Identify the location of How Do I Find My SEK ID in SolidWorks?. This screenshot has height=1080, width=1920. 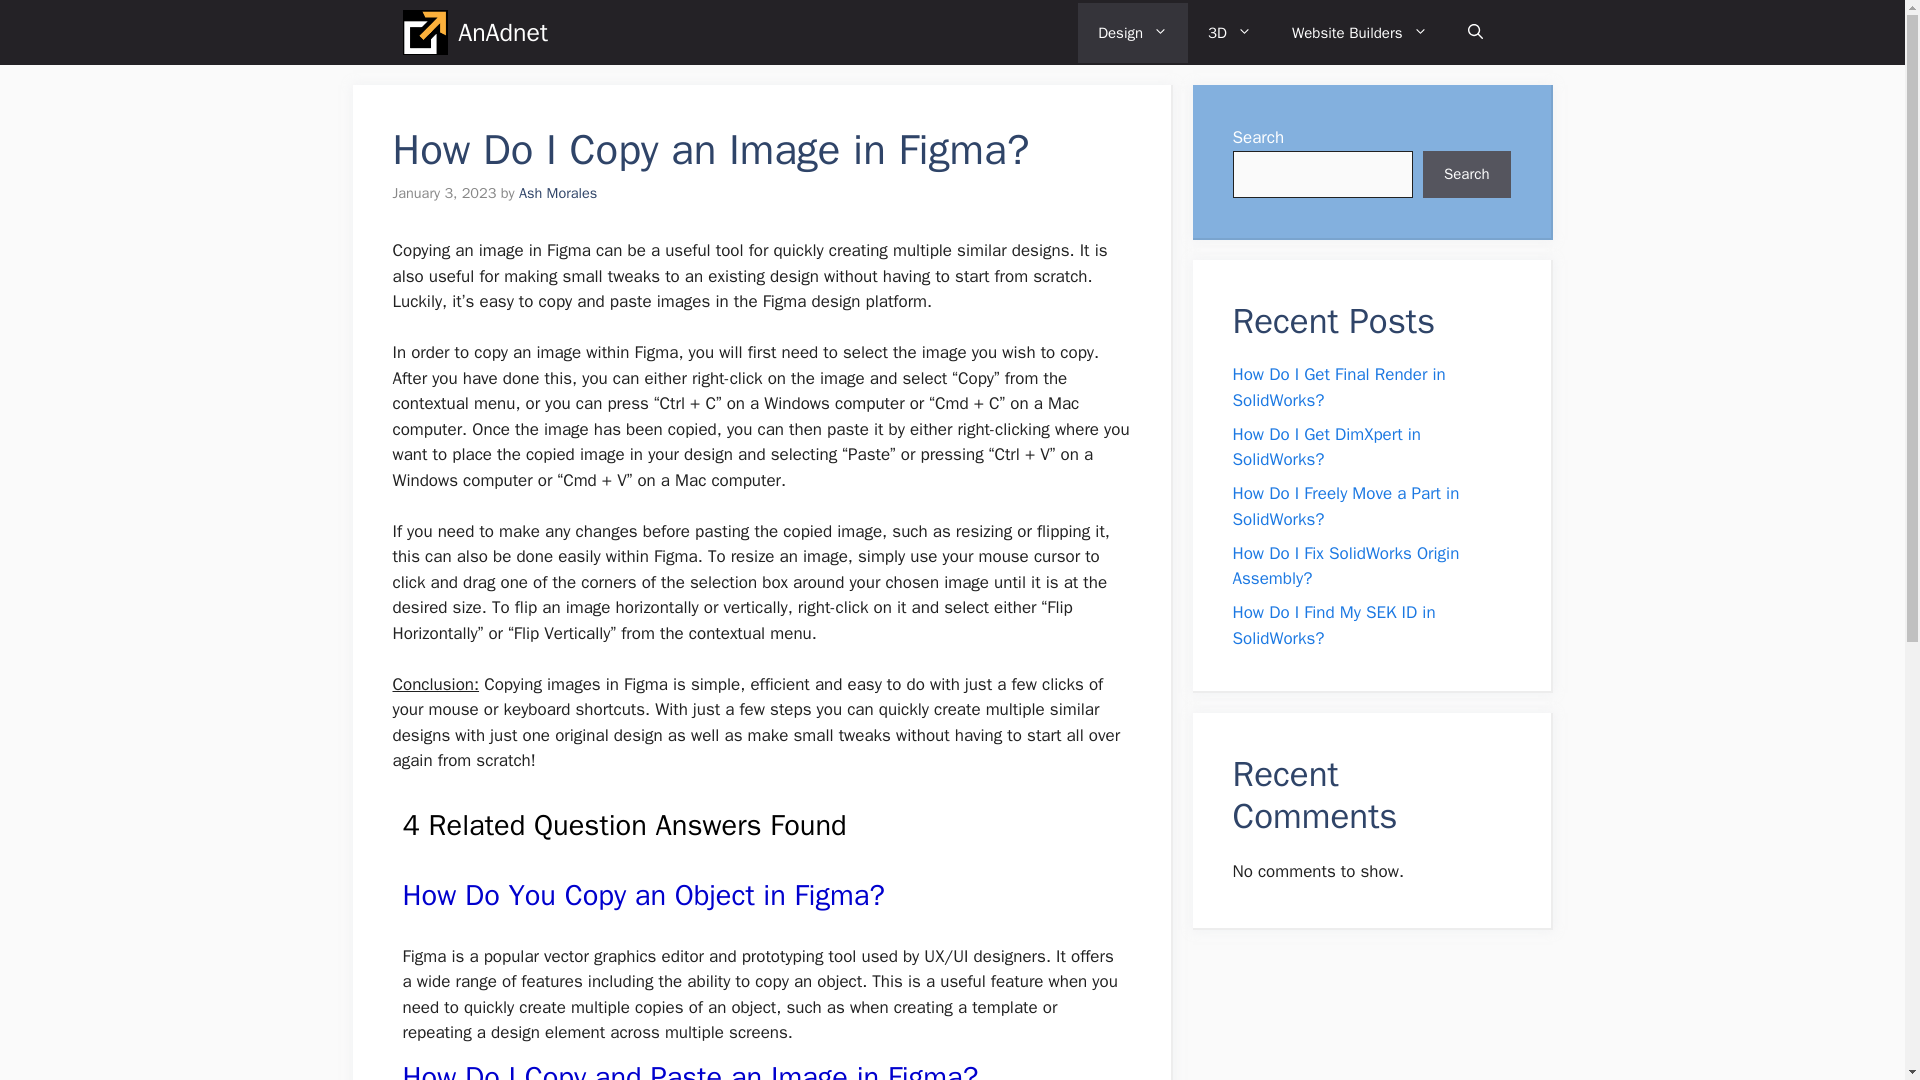
(1333, 625).